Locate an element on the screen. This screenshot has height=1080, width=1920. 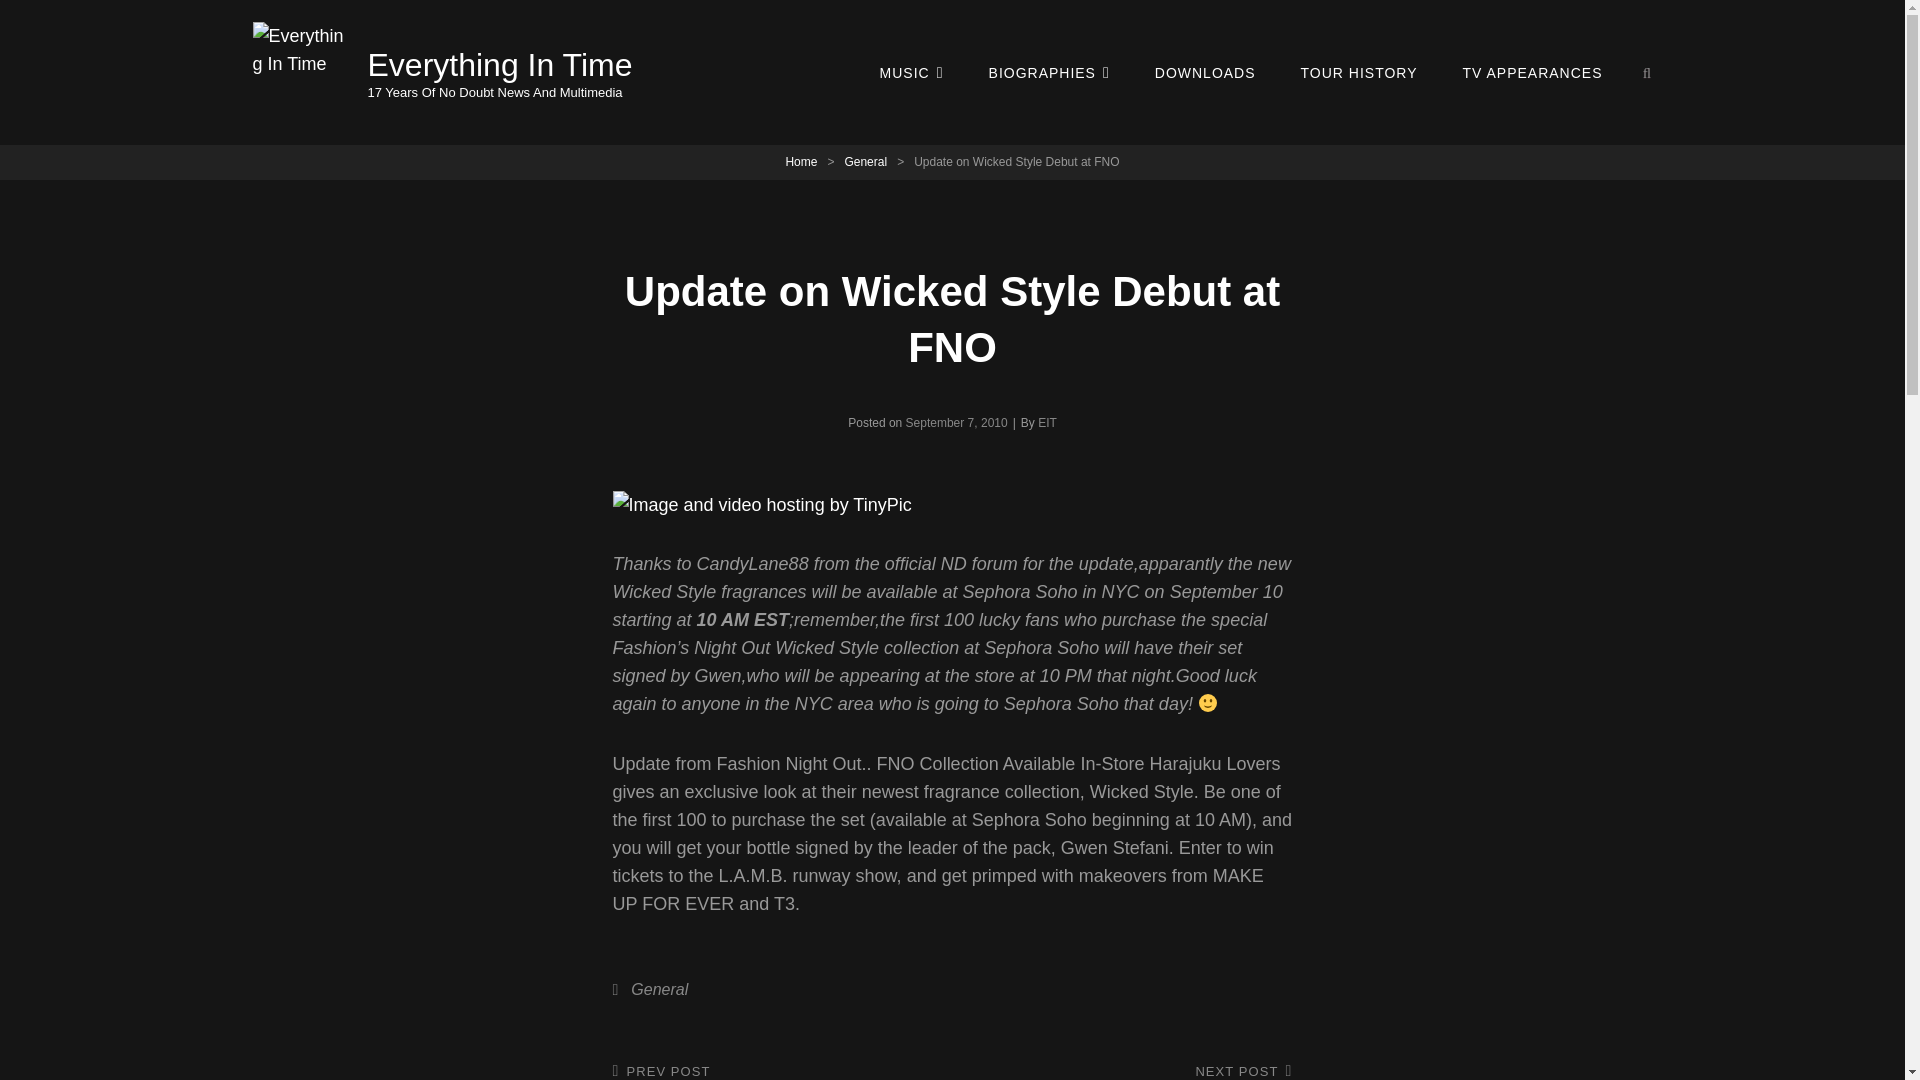
September 7, 2010 is located at coordinates (957, 422).